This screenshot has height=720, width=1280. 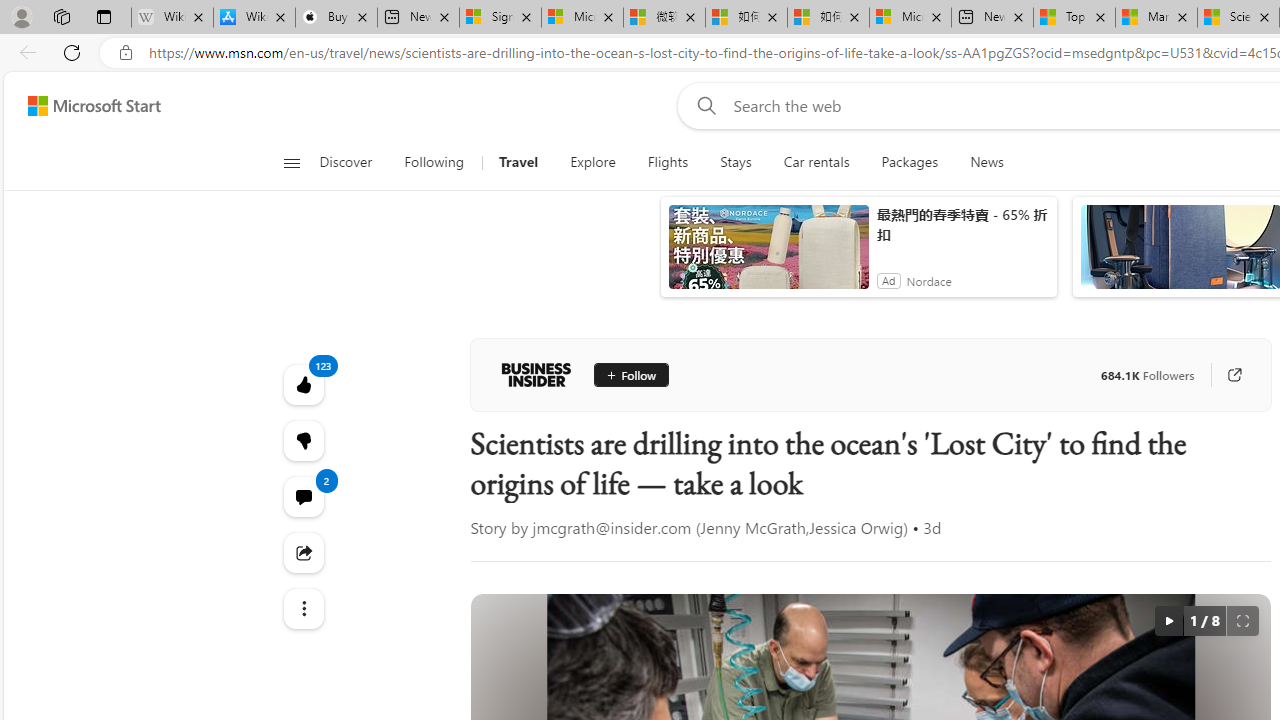 I want to click on Microsoft Services Agreement, so click(x=582, y=18).